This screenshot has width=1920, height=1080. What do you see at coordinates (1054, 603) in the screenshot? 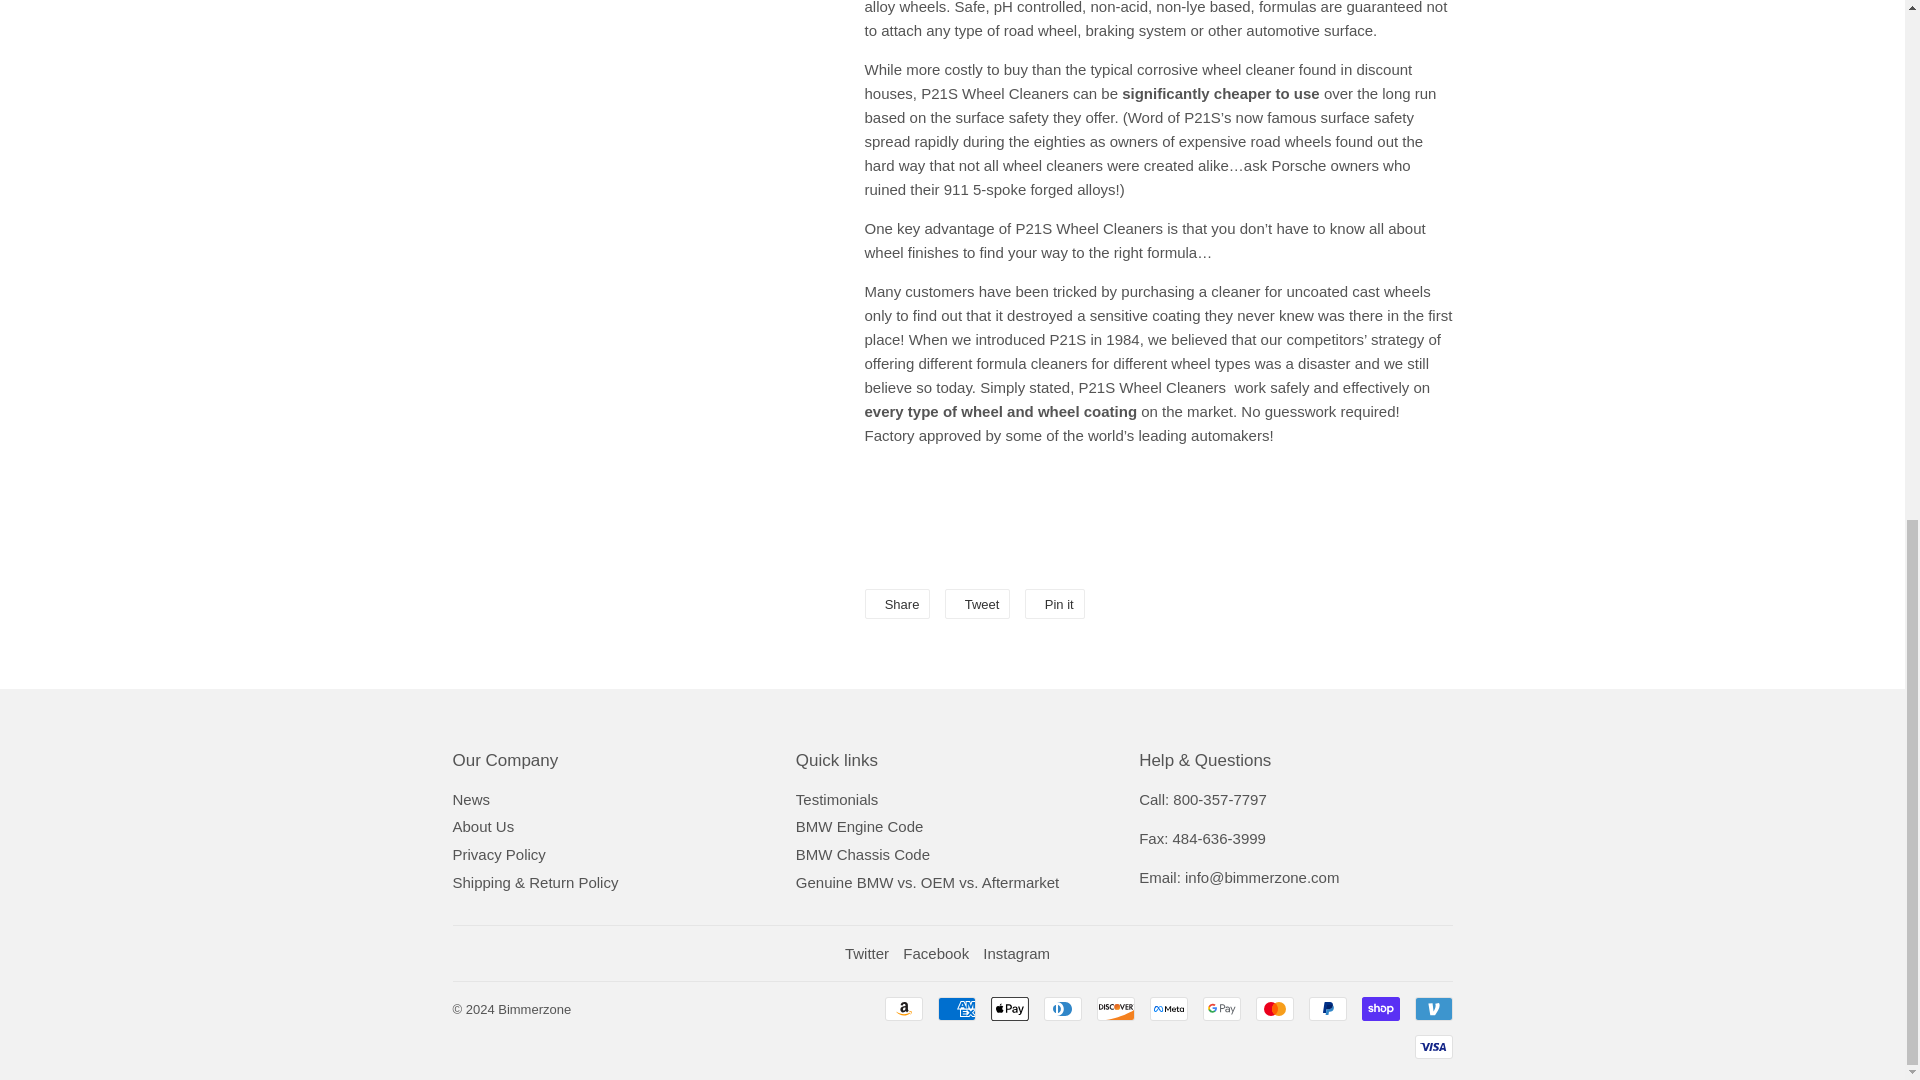
I see `Pin on Pinterest` at bounding box center [1054, 603].